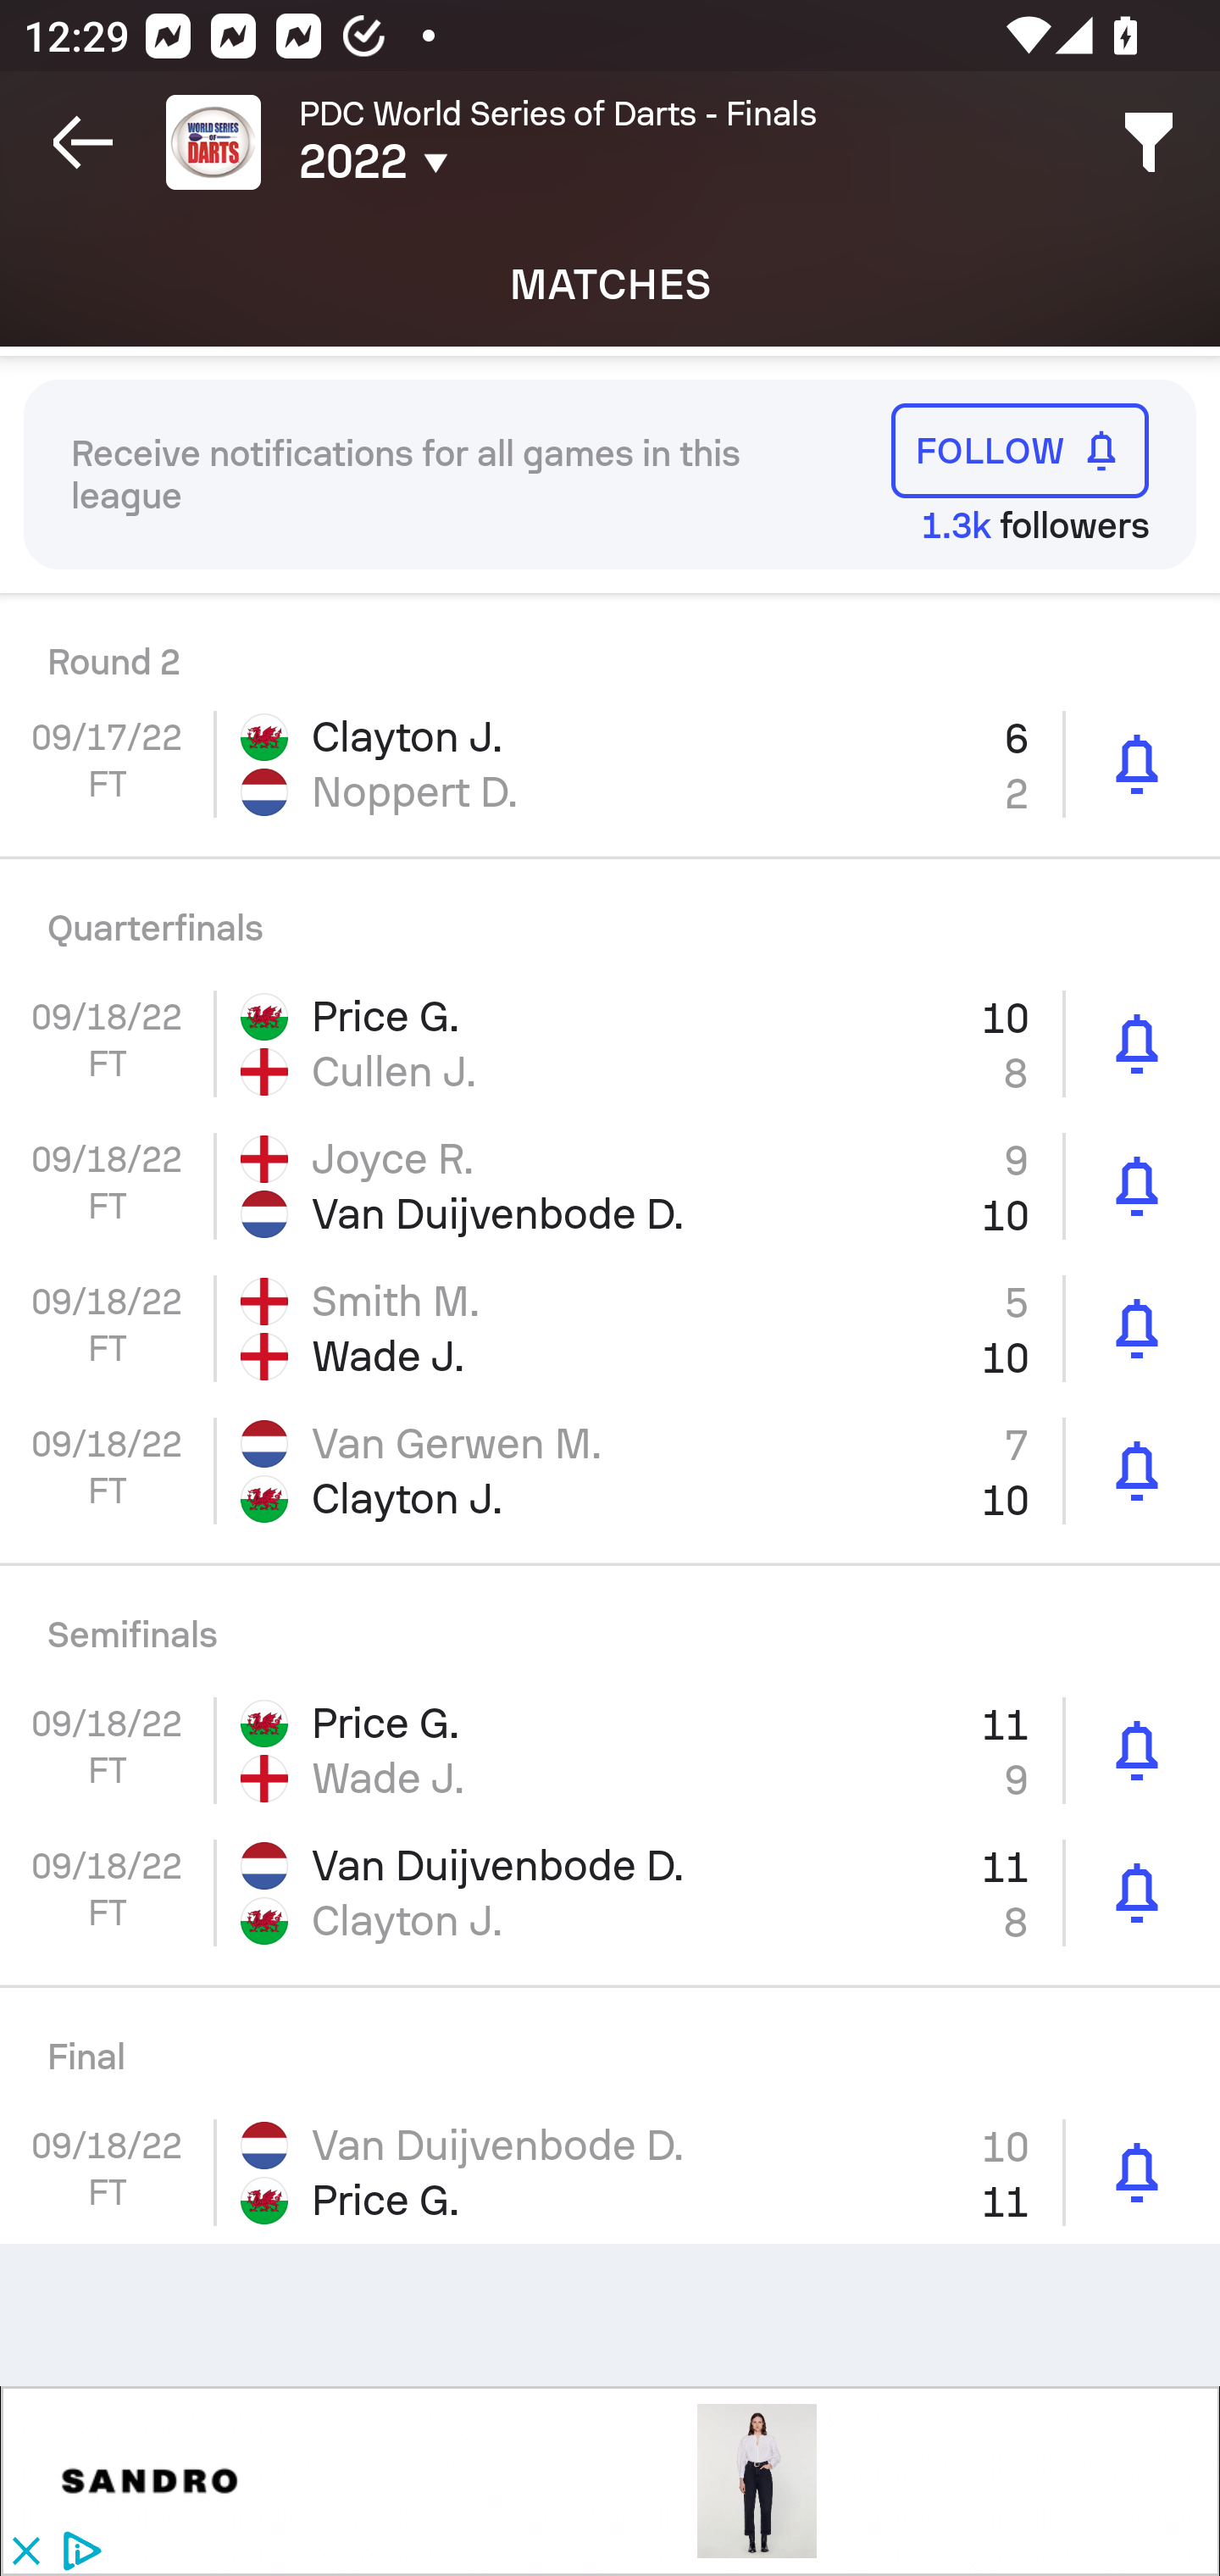 The height and width of the screenshot is (2576, 1220). What do you see at coordinates (757, 2481) in the screenshot?
I see `  ` at bounding box center [757, 2481].